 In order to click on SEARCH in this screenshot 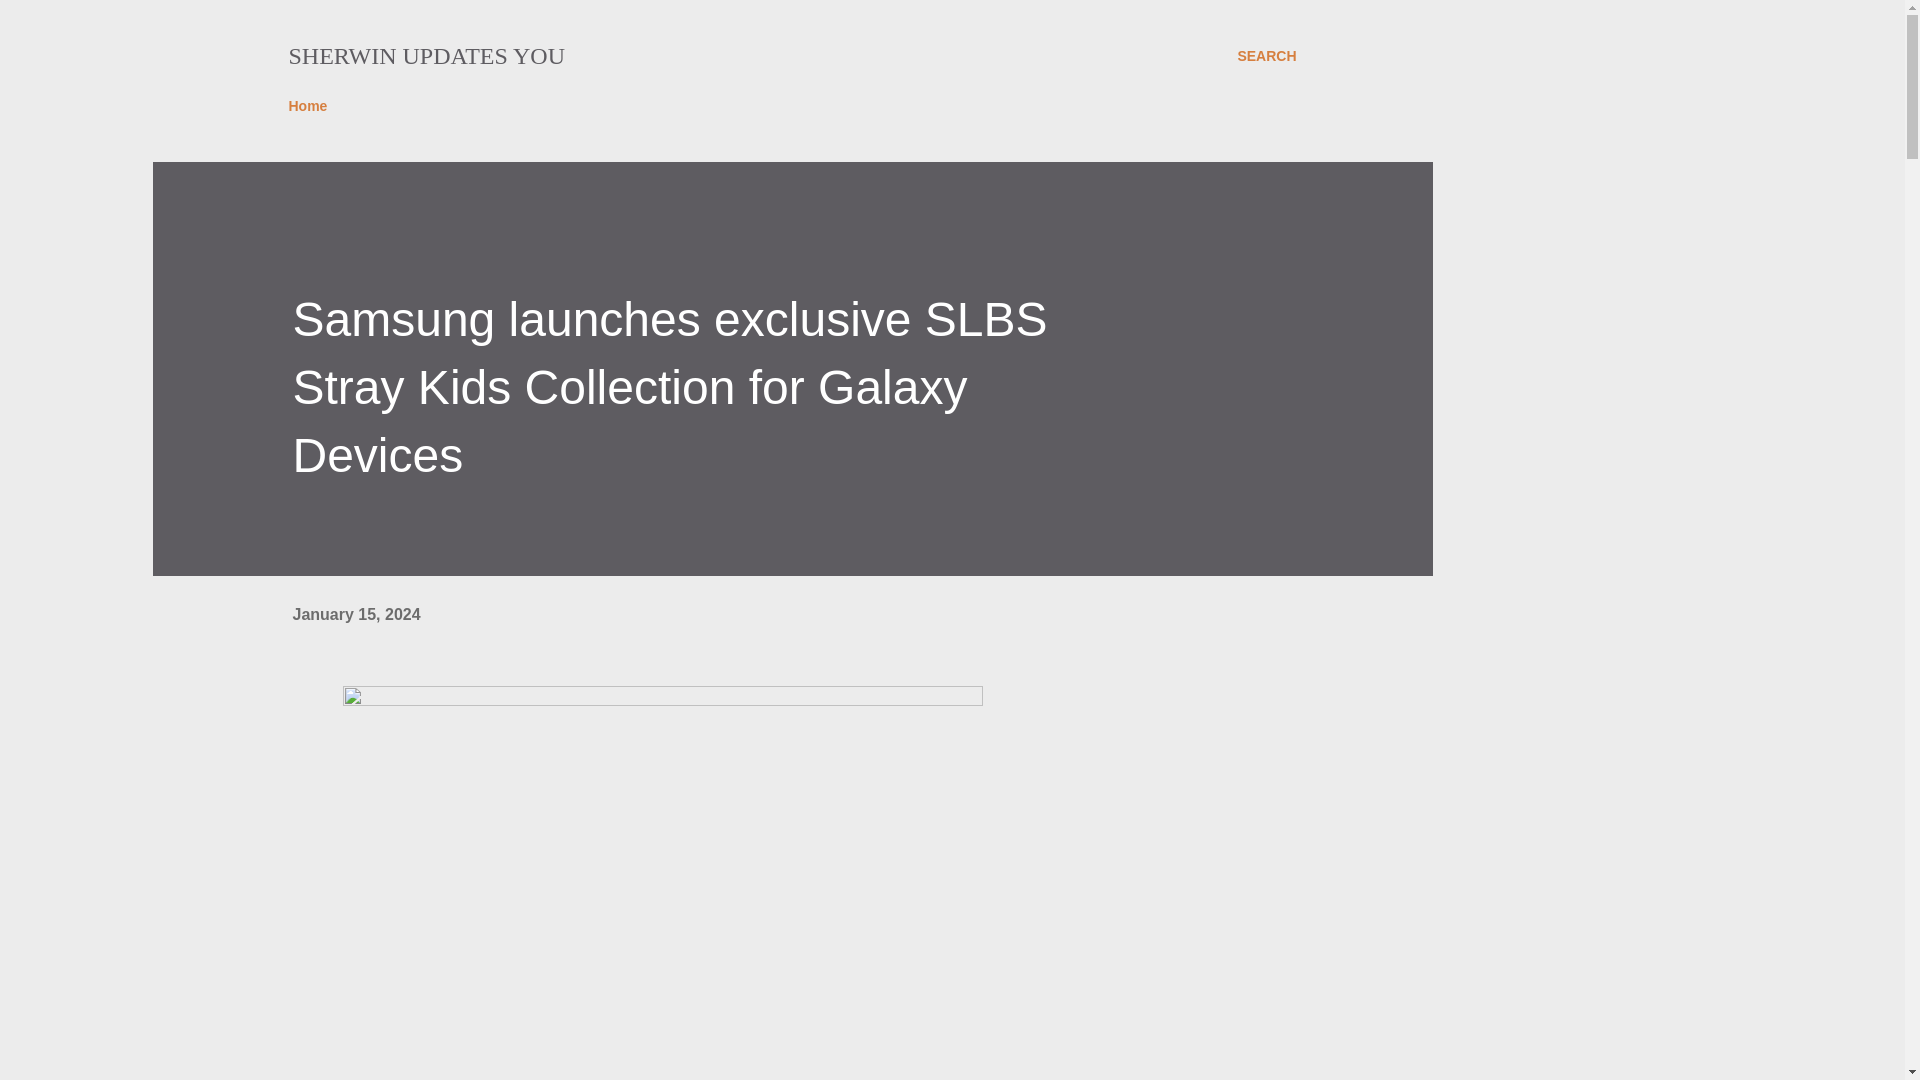, I will do `click(1266, 56)`.